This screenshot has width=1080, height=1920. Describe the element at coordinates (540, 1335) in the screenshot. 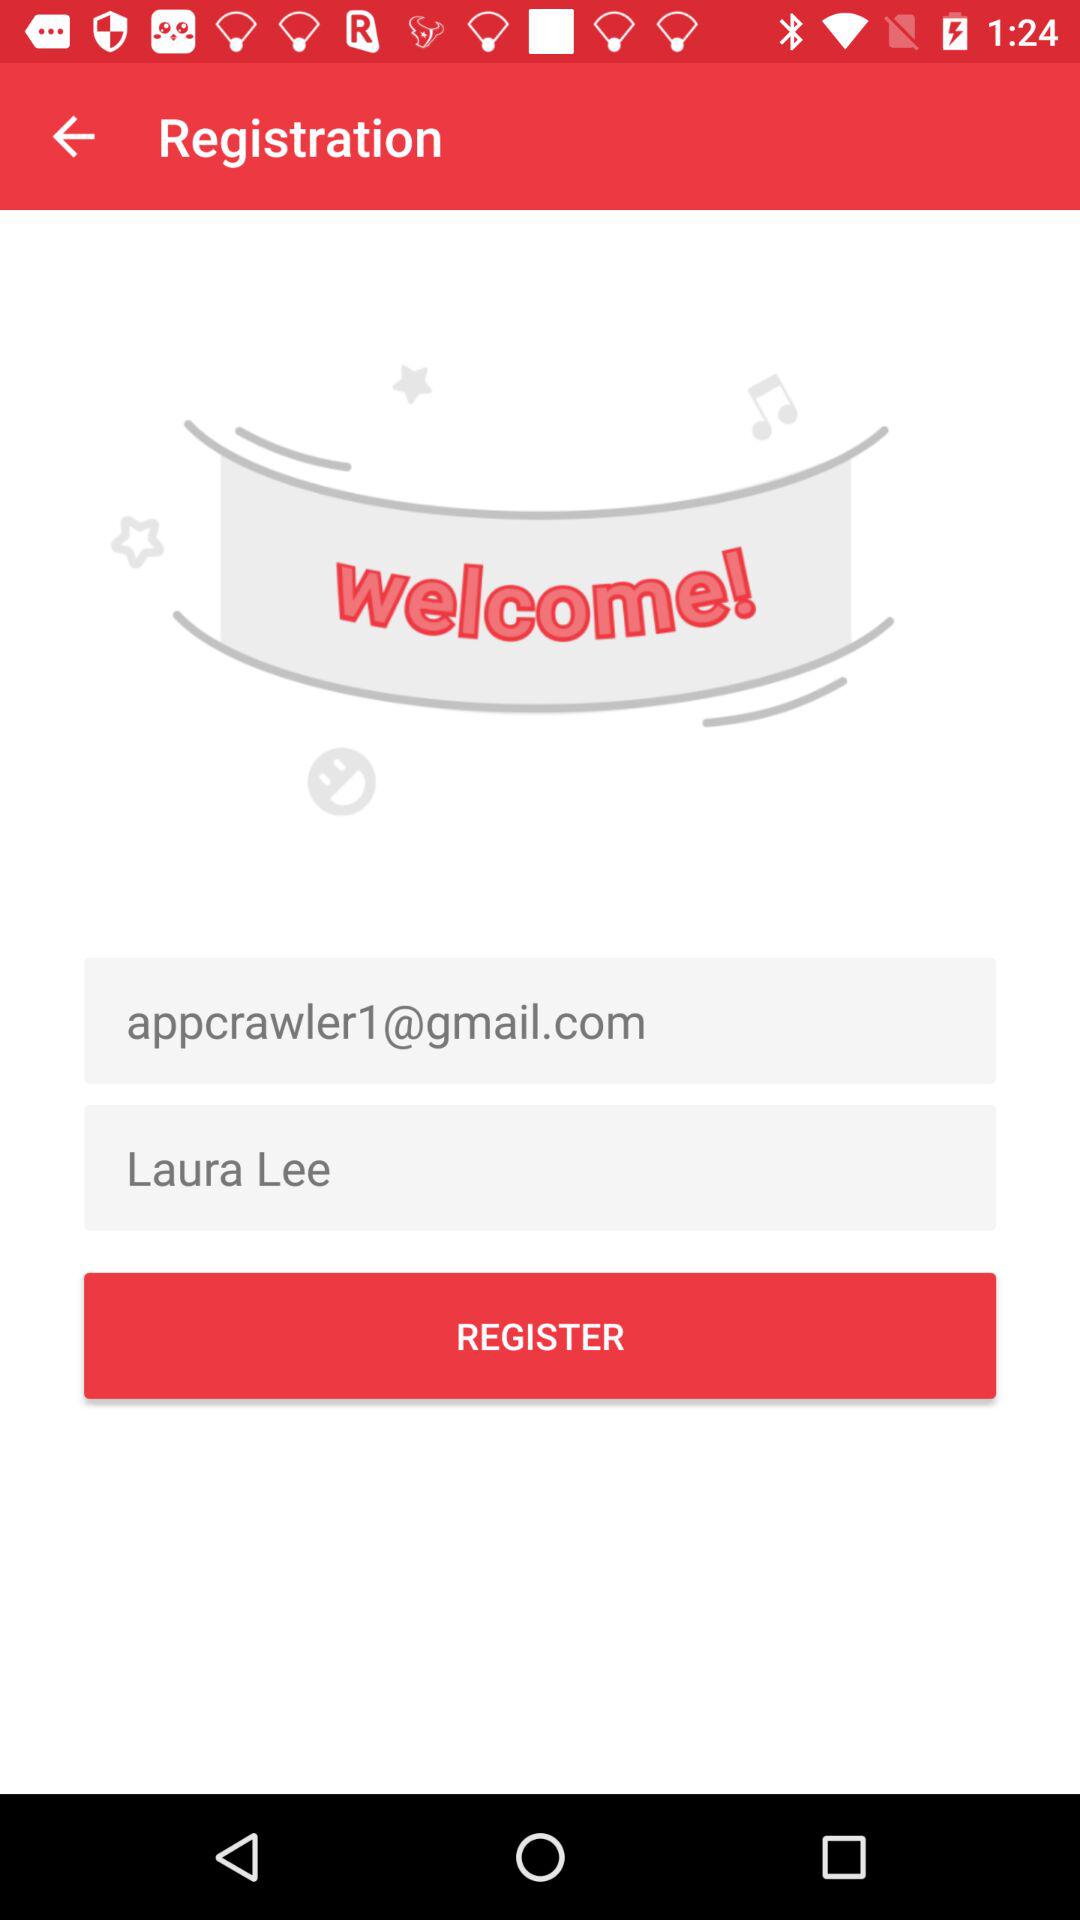

I see `launch the item below the laura lee icon` at that location.